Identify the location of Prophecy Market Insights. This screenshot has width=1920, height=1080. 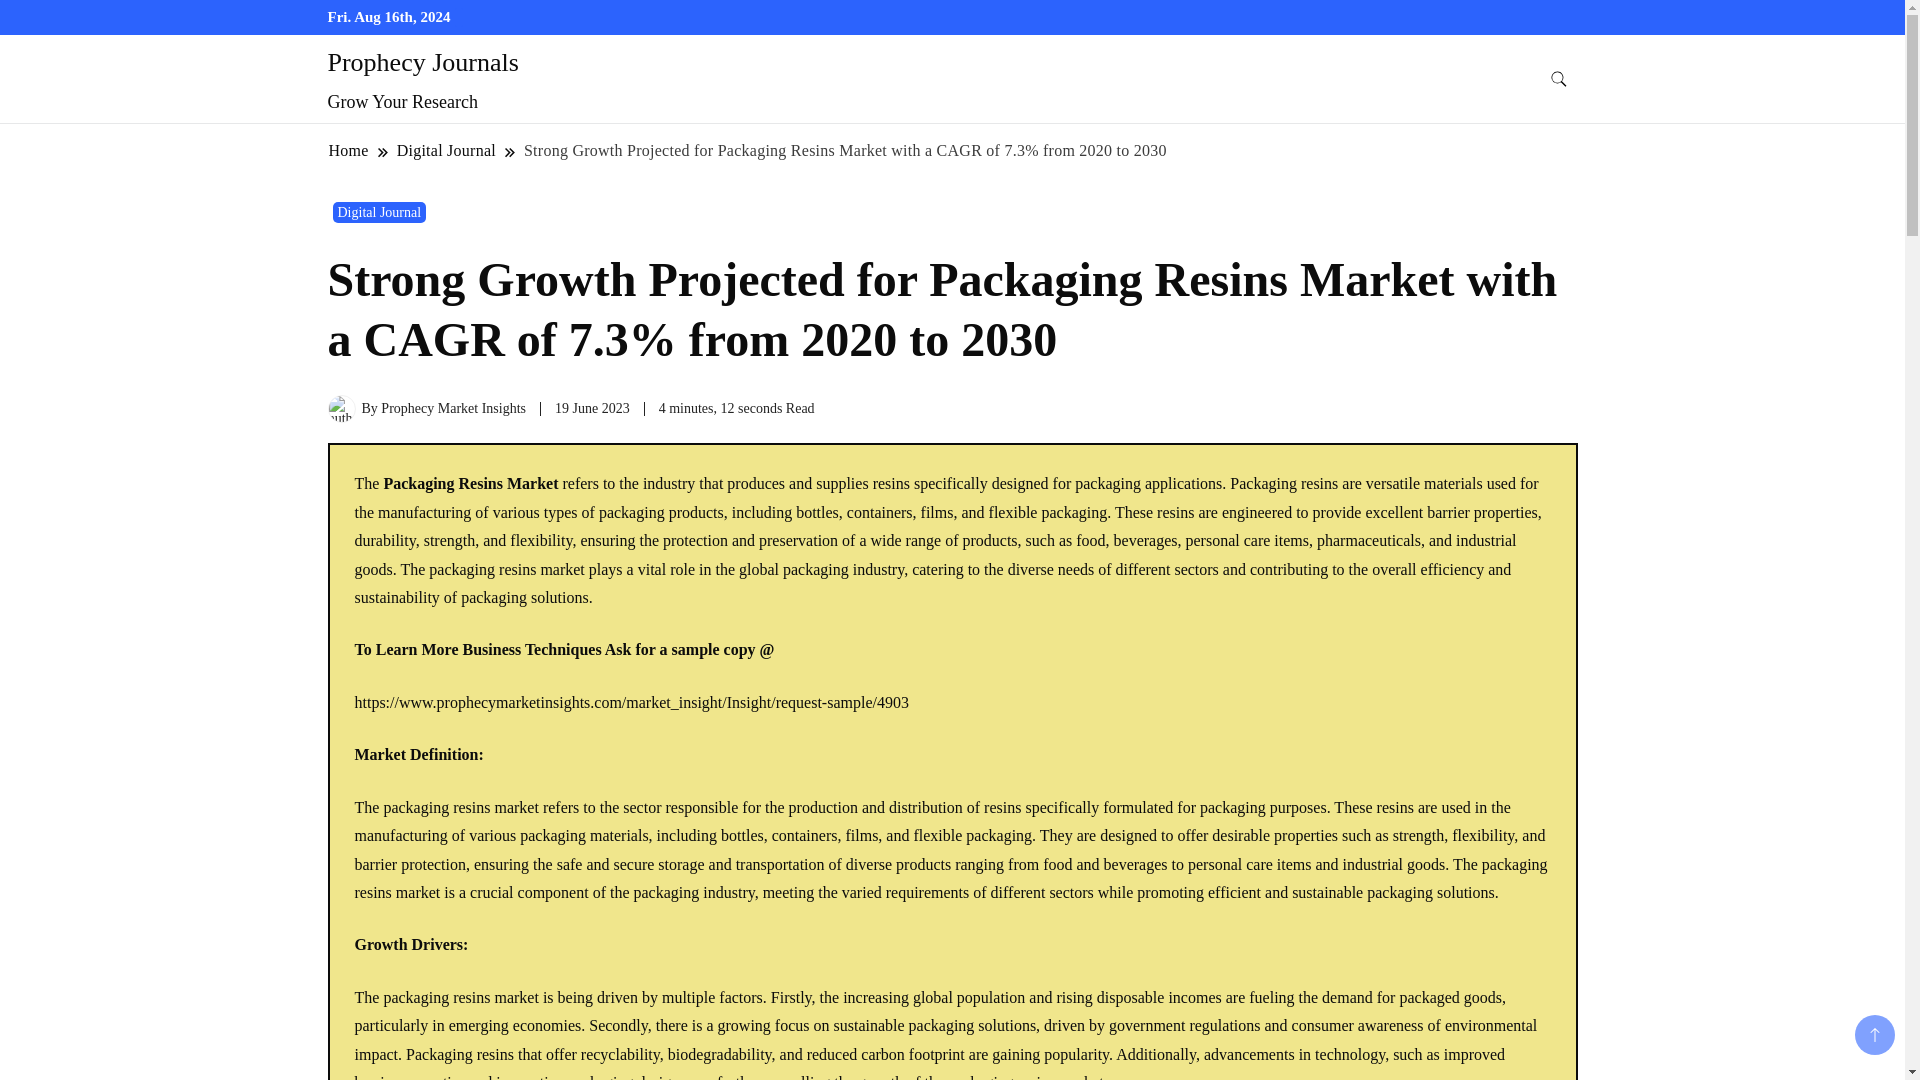
(453, 408).